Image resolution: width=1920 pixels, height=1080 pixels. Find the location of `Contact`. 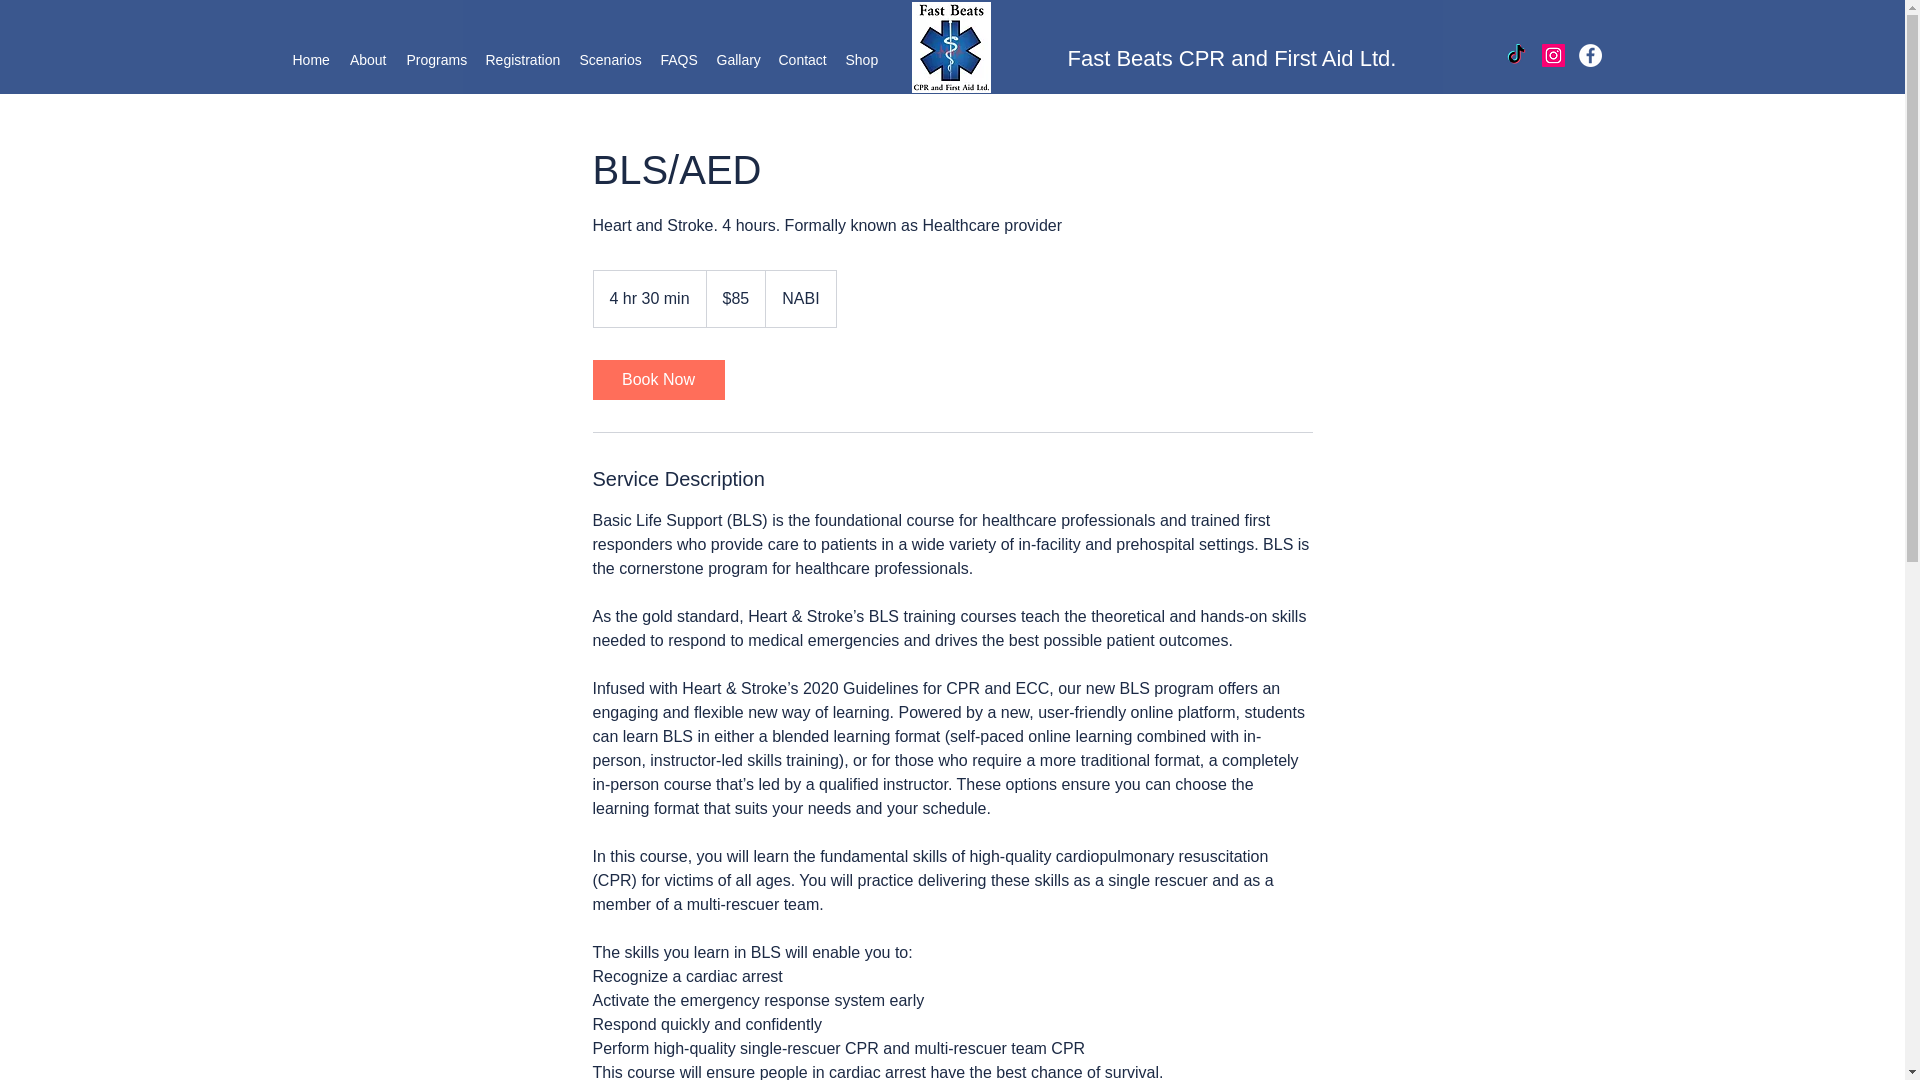

Contact is located at coordinates (802, 60).